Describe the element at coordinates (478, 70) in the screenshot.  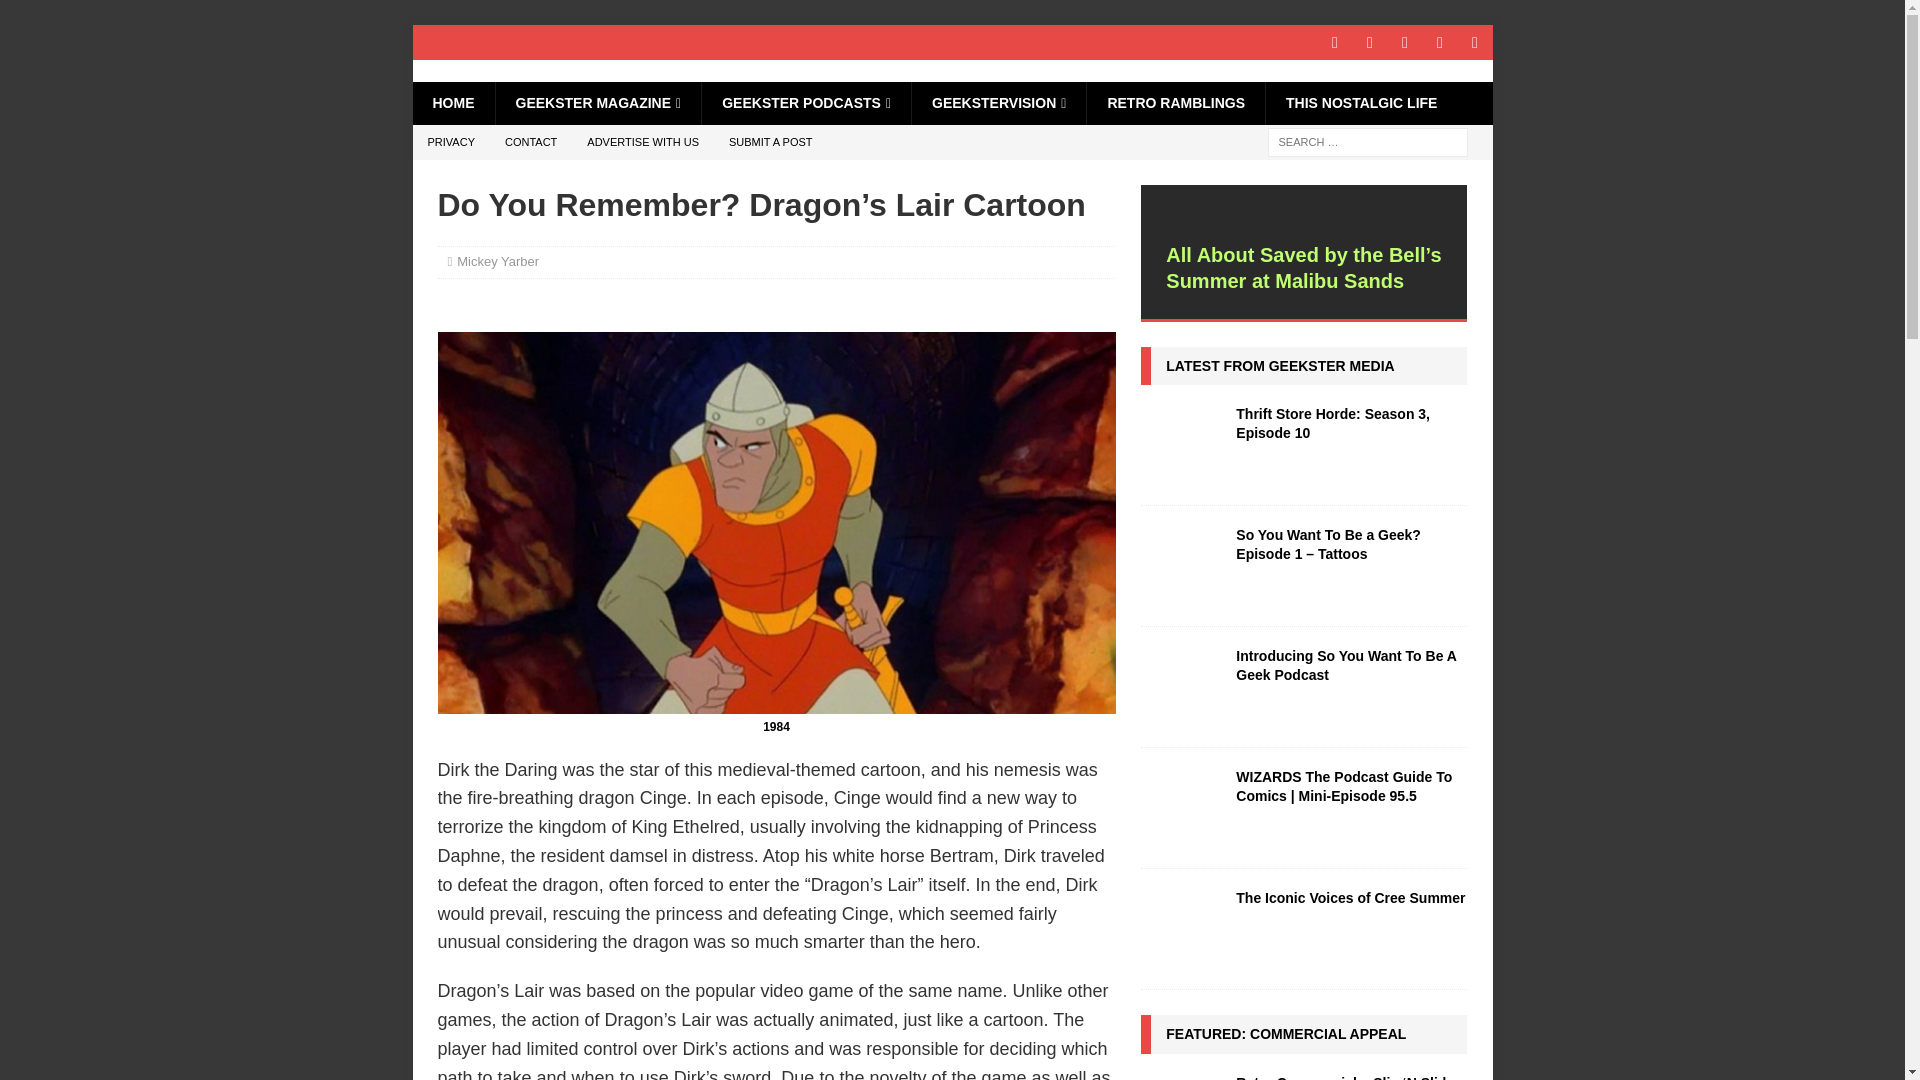
I see `The Retro Network` at that location.